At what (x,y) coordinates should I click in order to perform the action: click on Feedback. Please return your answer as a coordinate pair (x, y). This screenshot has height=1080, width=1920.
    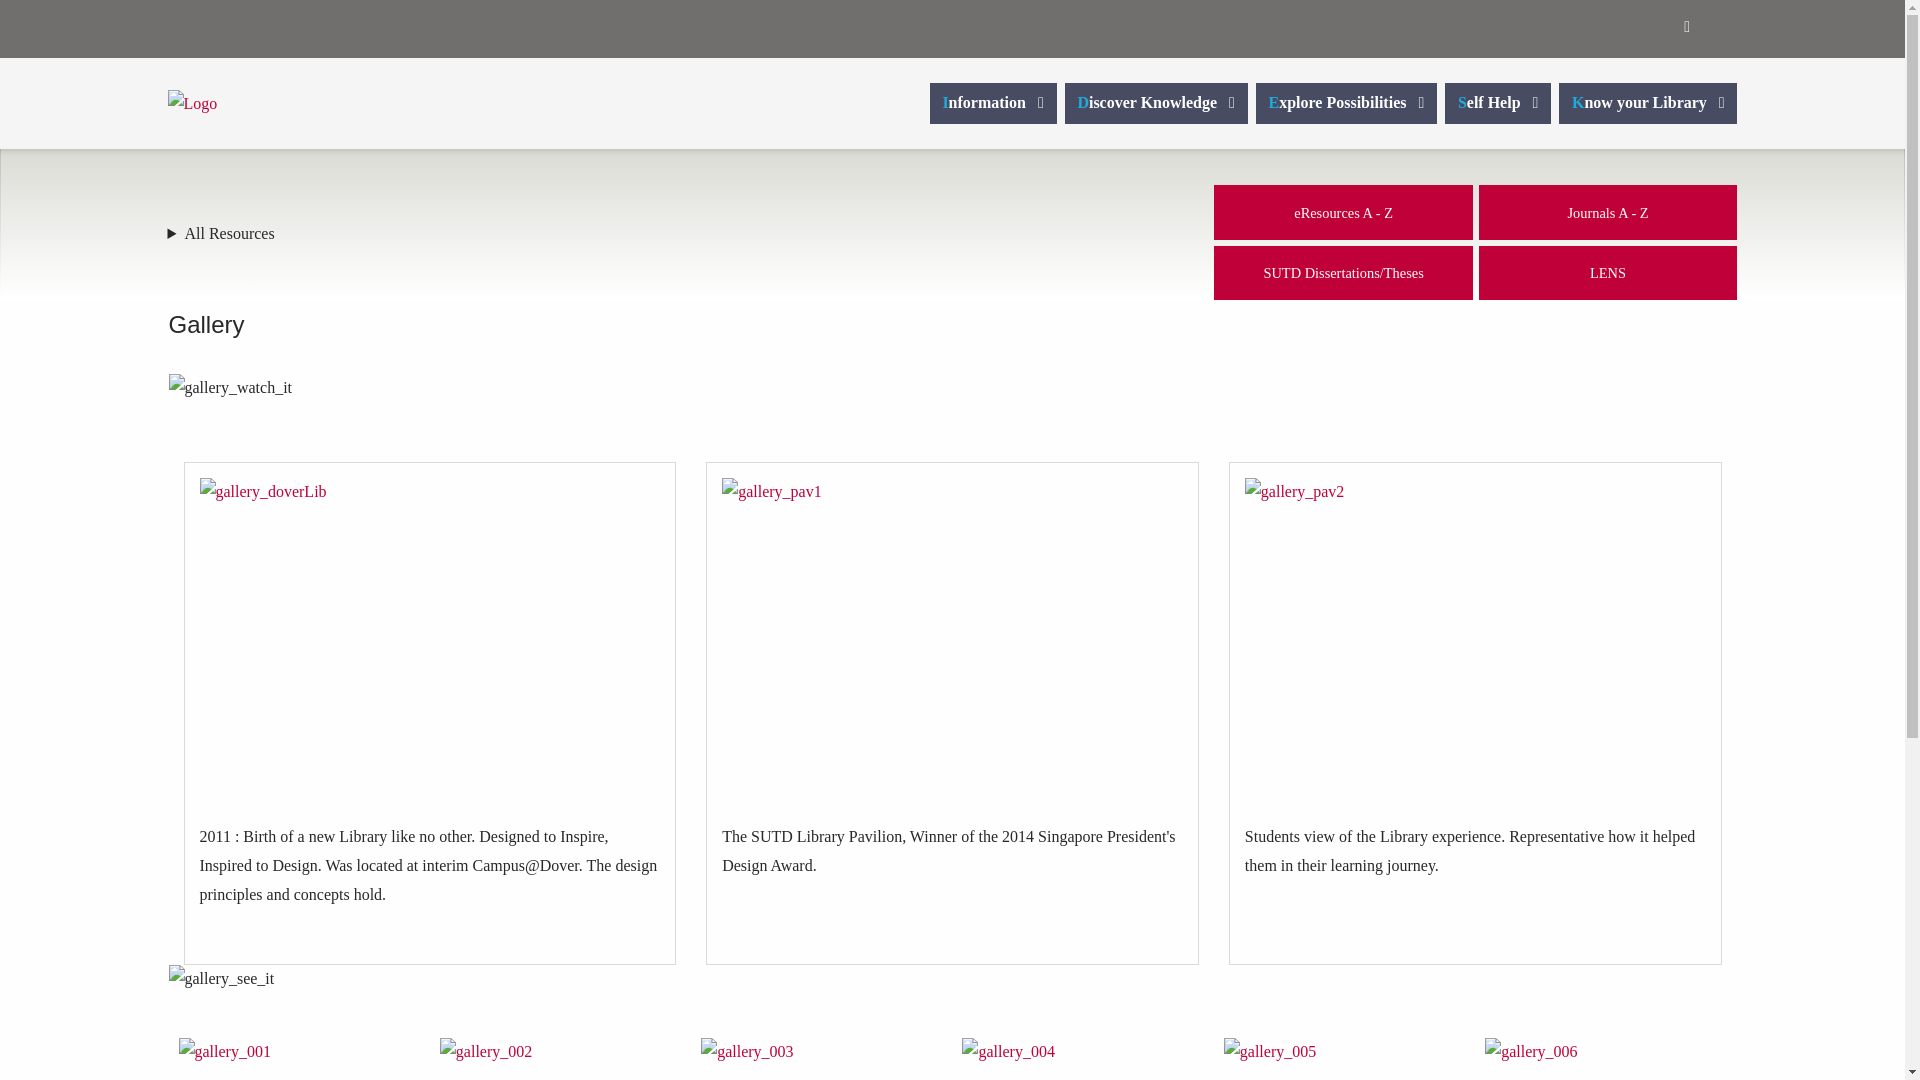
    Looking at the image, I should click on (1654, 27).